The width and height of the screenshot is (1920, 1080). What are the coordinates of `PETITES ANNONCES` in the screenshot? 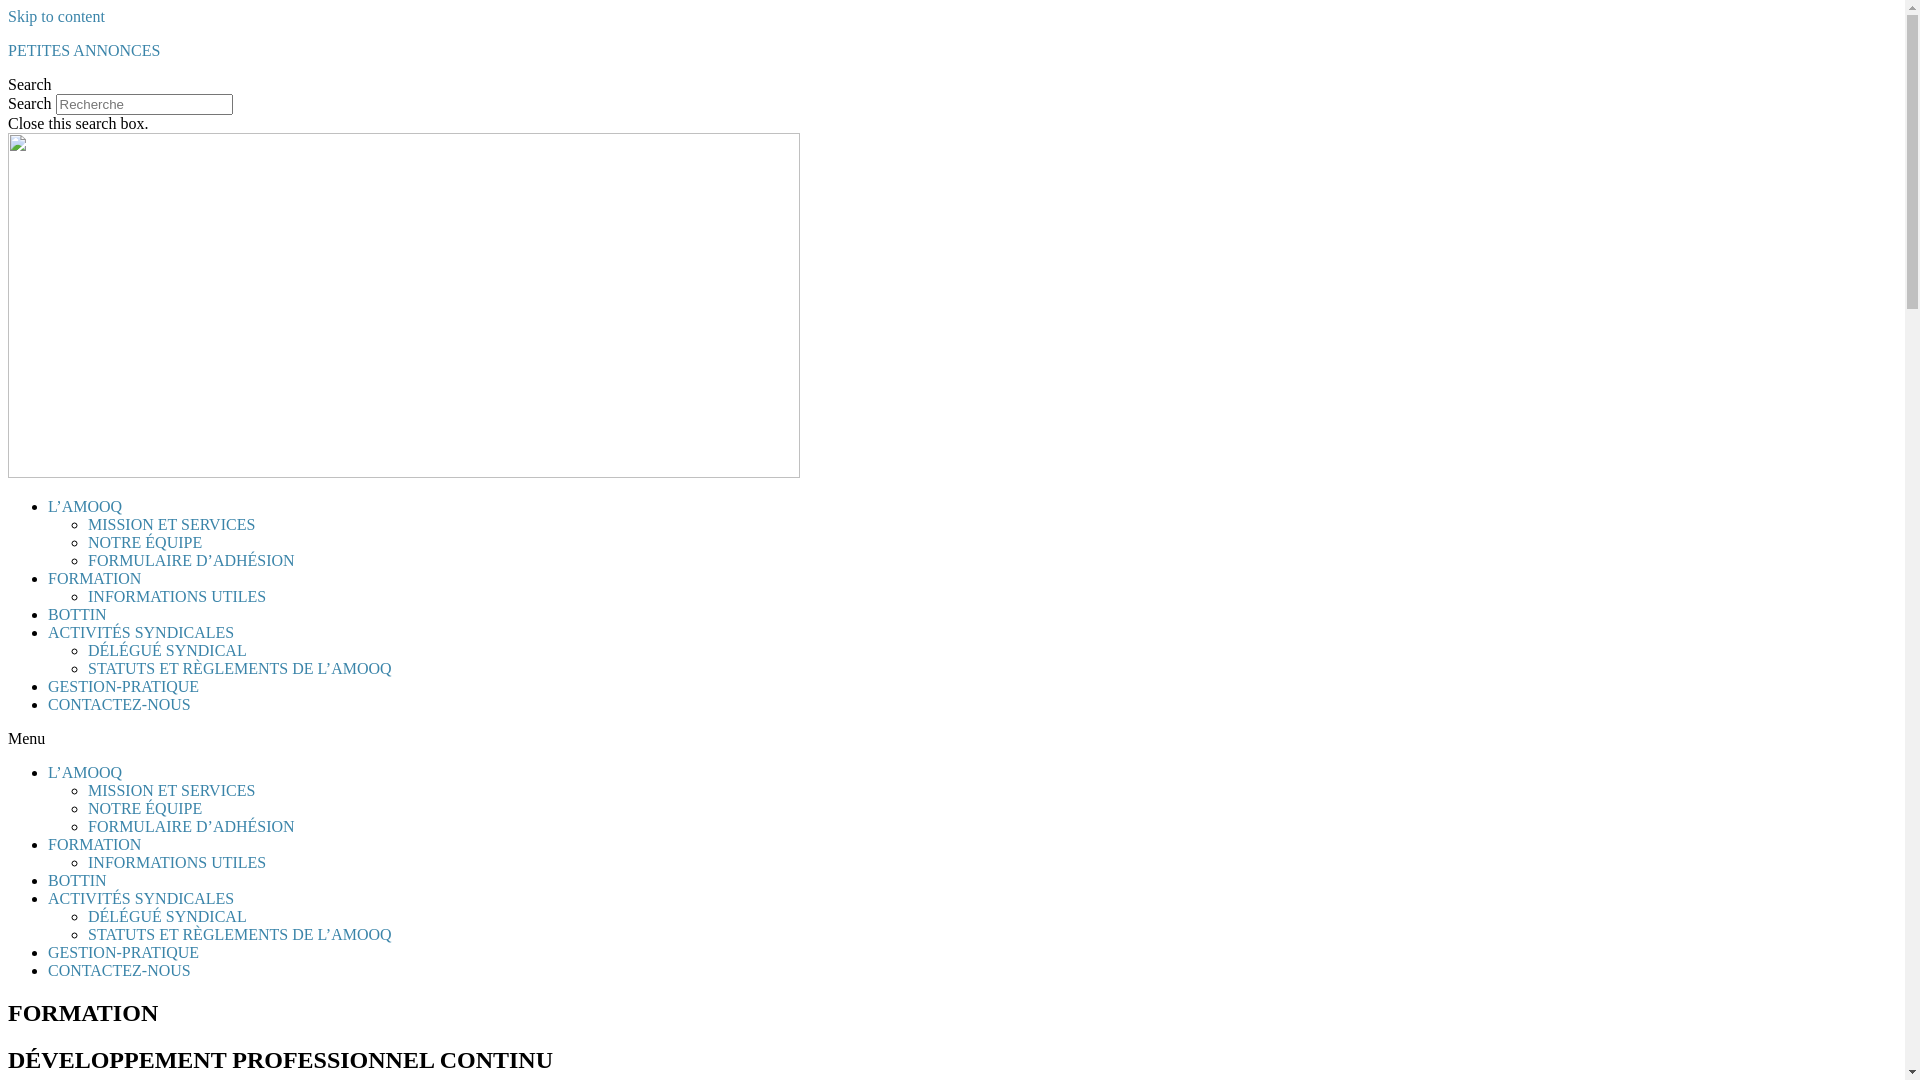 It's located at (84, 50).